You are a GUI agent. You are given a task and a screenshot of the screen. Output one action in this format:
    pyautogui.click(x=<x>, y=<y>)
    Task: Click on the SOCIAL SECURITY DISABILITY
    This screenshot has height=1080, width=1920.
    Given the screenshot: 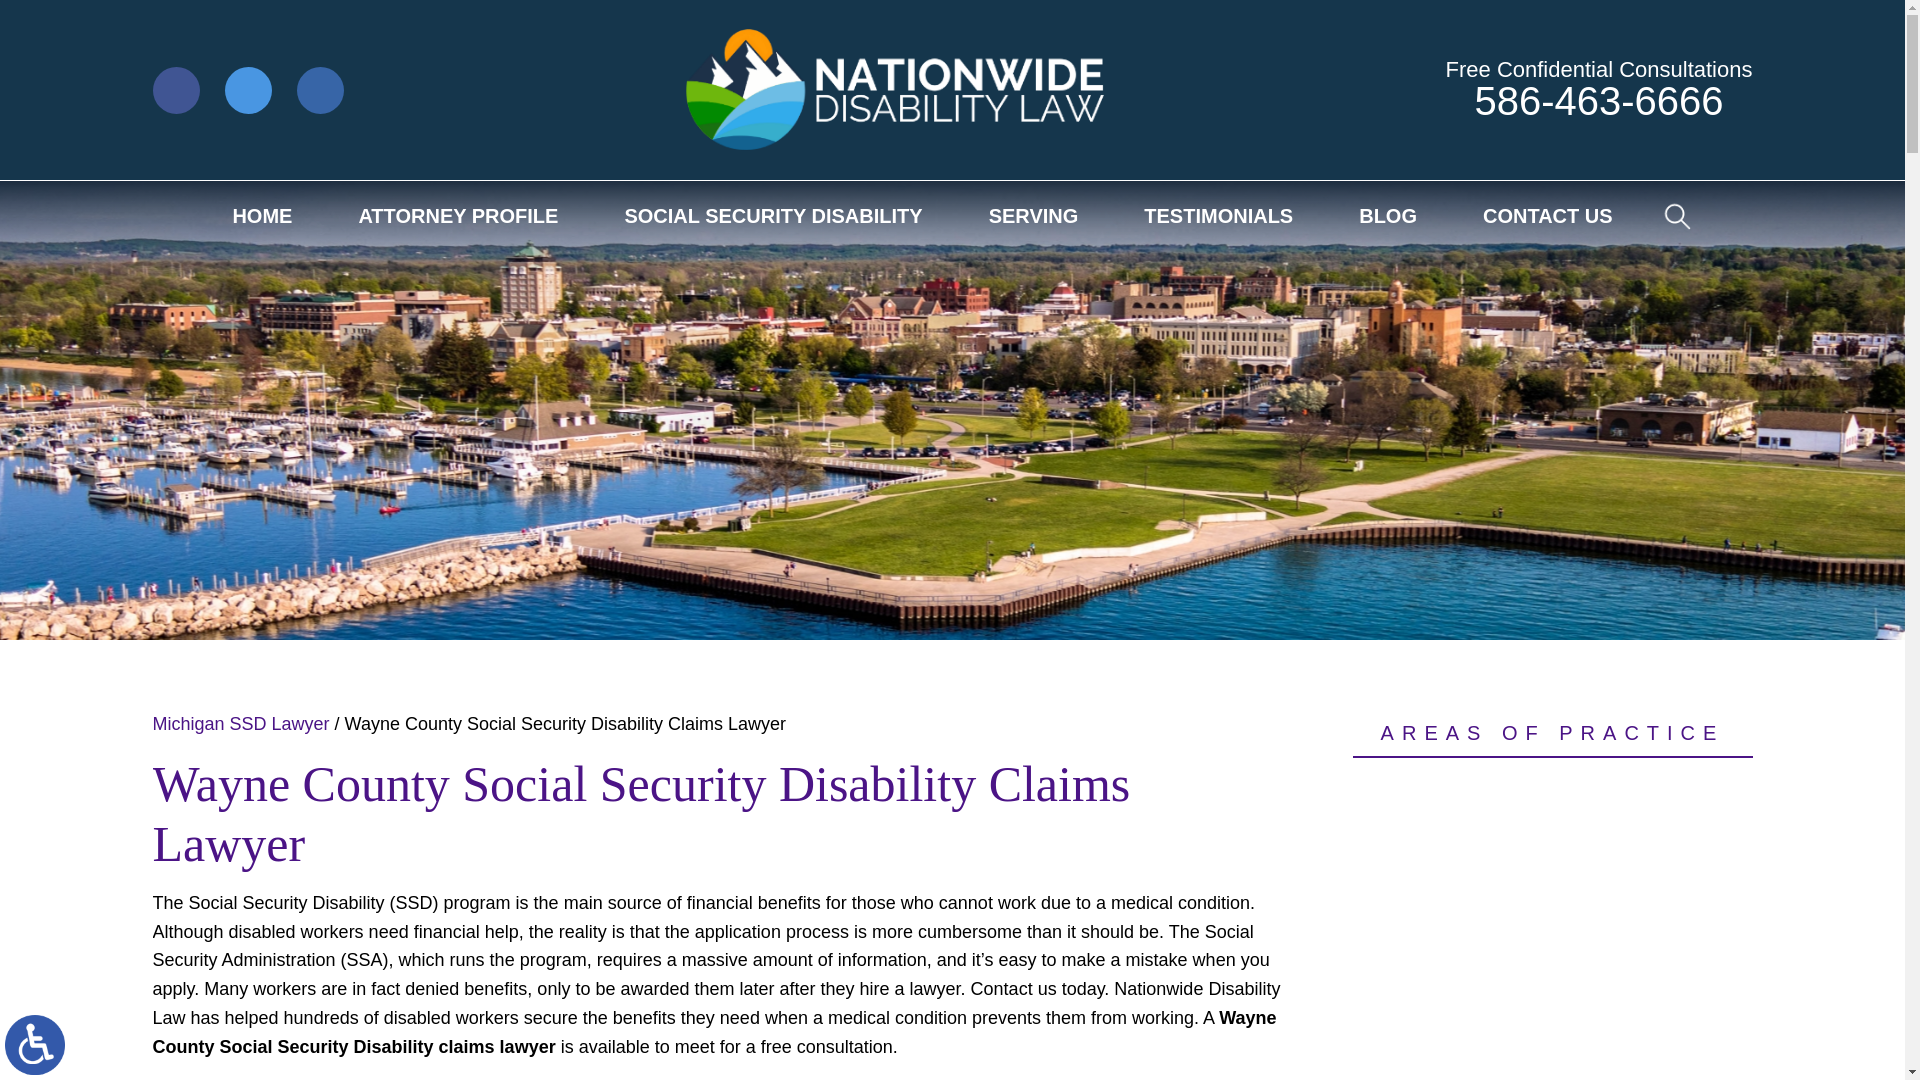 What is the action you would take?
    pyautogui.click(x=1551, y=932)
    